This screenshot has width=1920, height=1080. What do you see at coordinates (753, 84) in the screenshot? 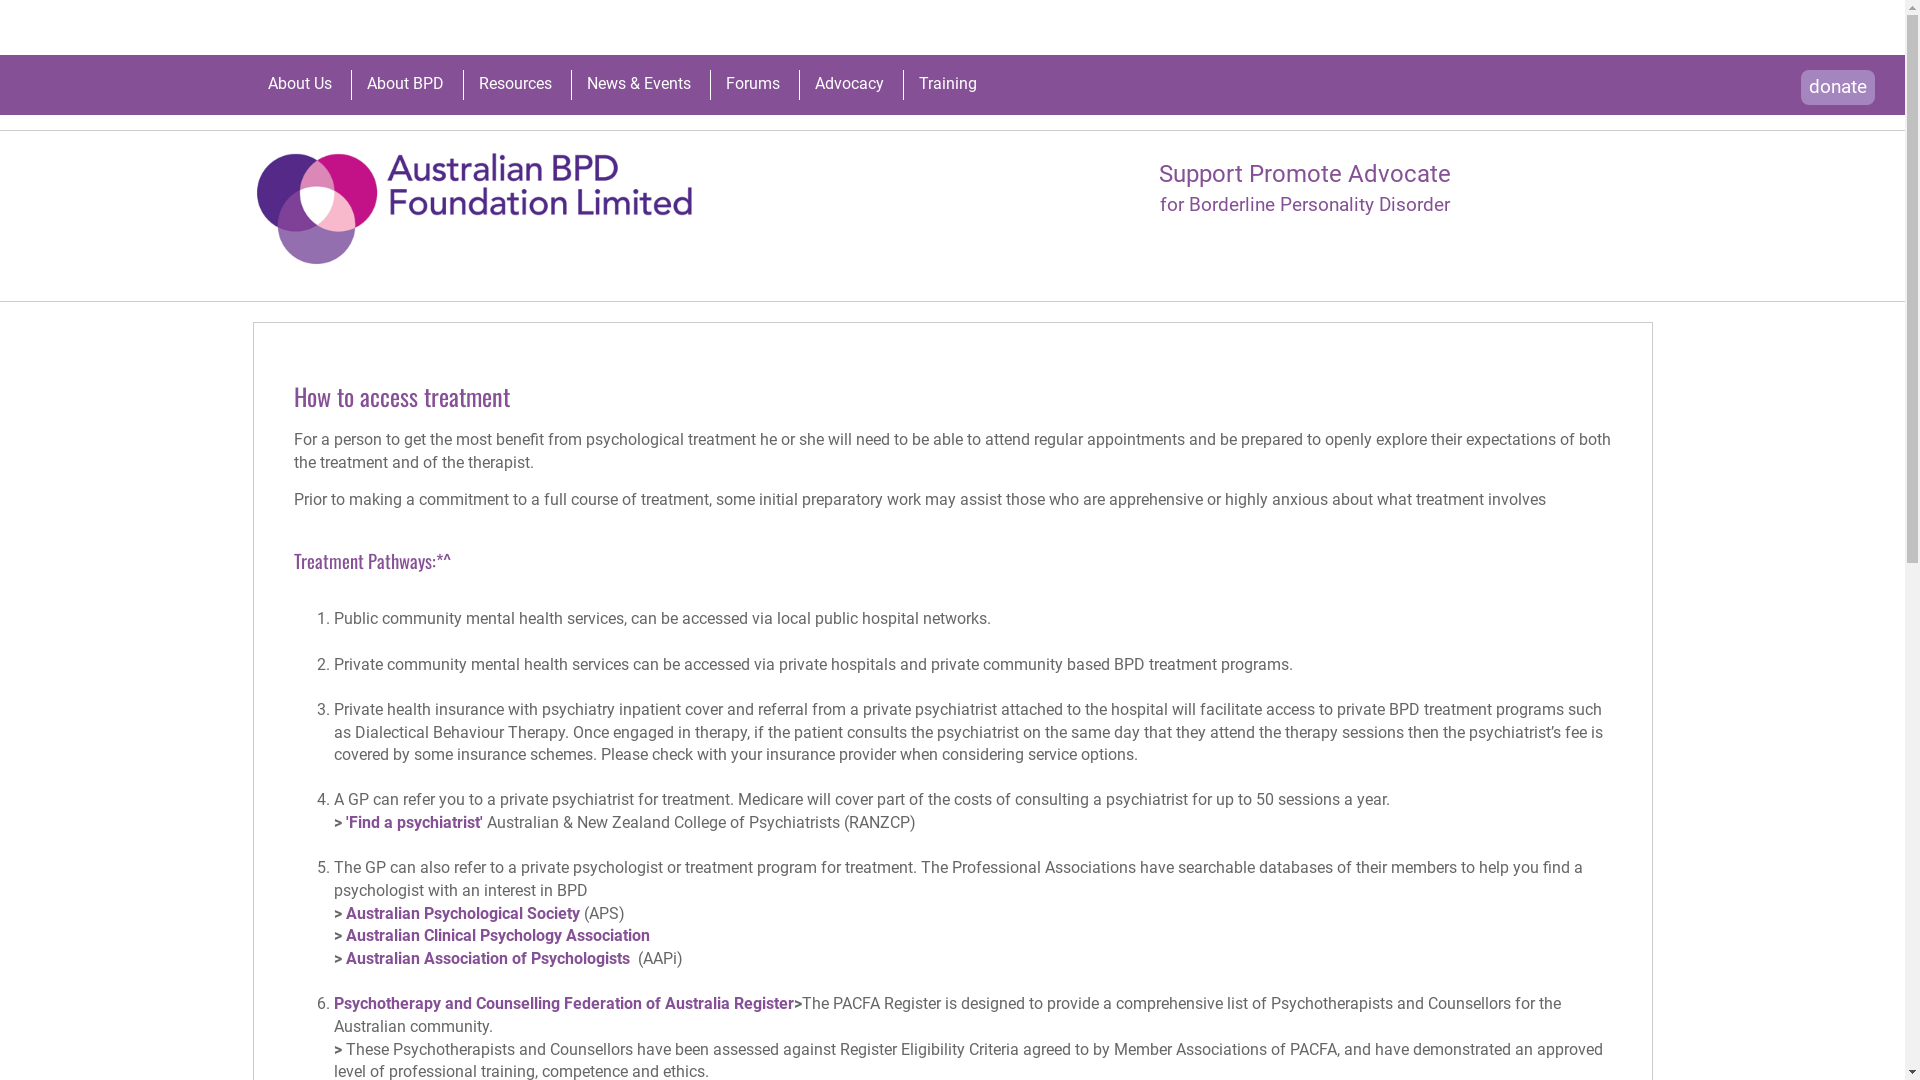
I see `Forums` at bounding box center [753, 84].